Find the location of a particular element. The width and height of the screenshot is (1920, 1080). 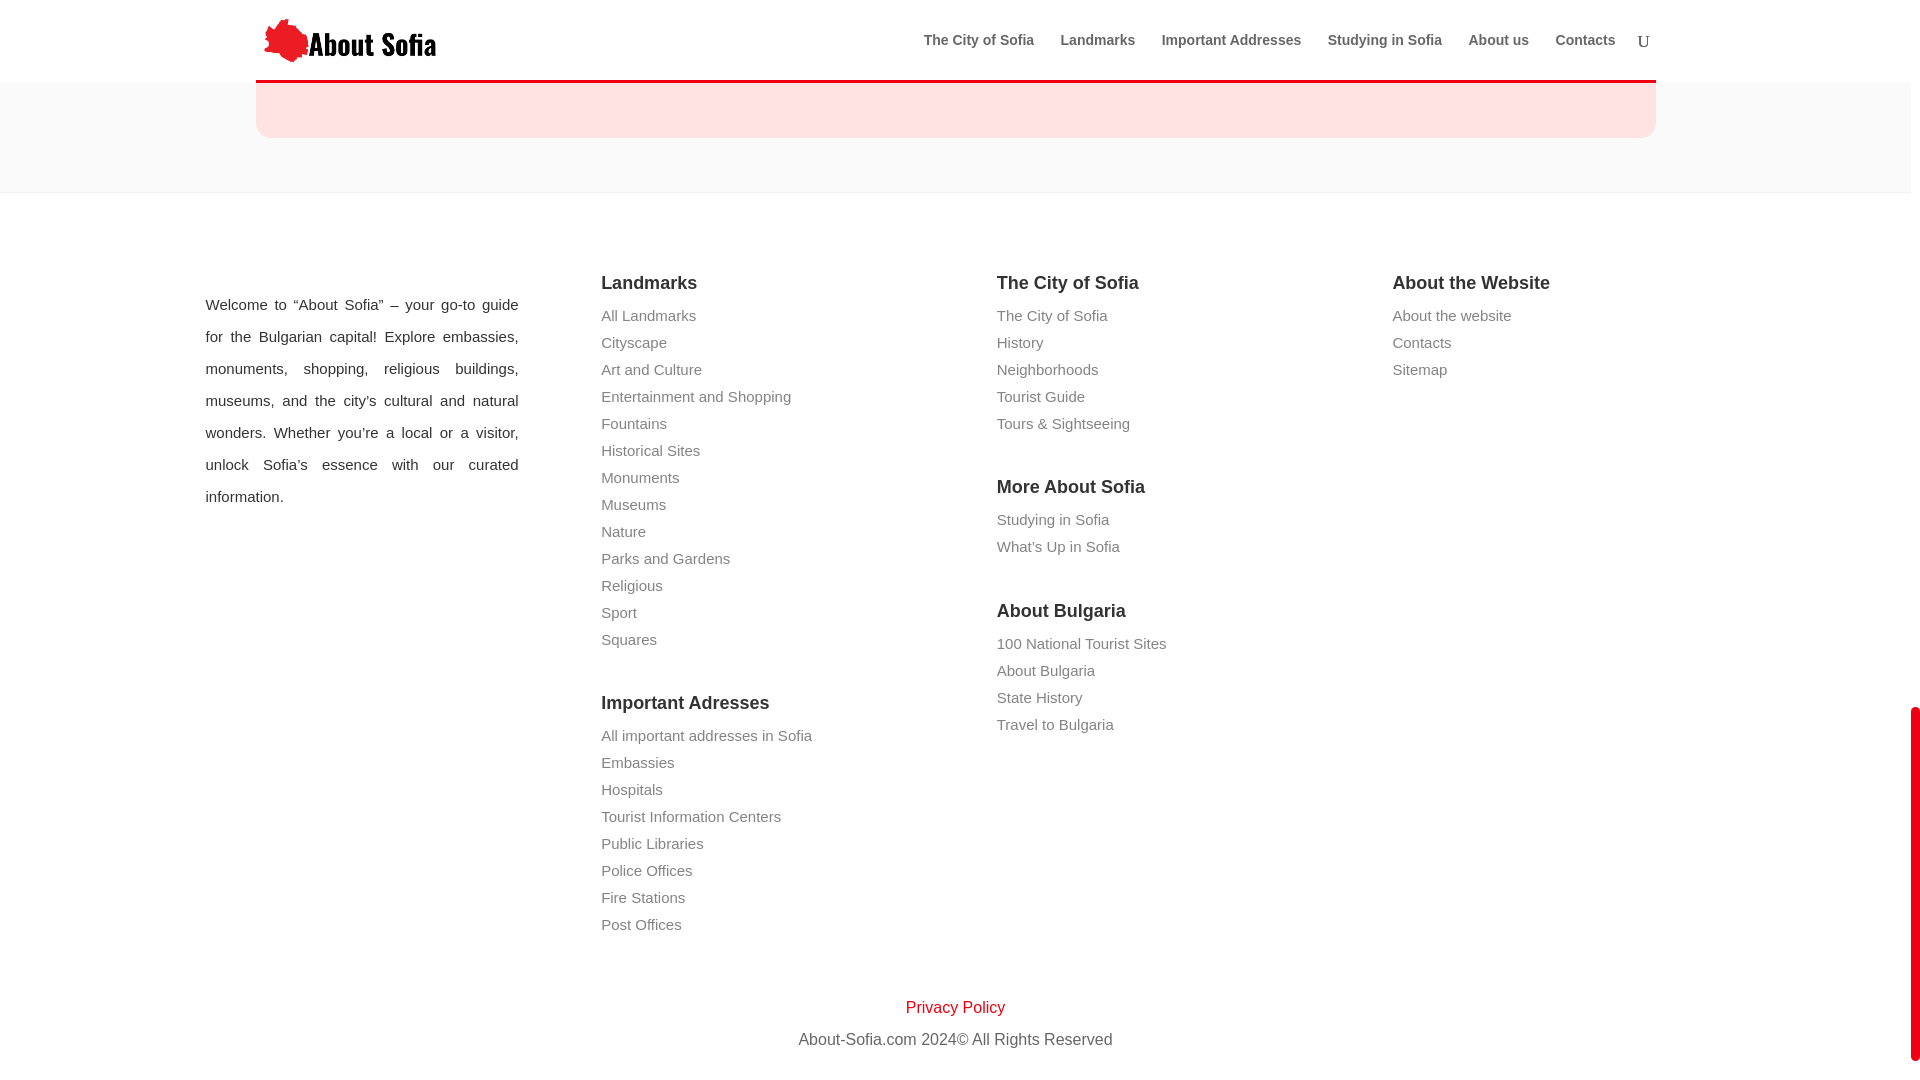

Podlozishte is located at coordinates (1294, 36).